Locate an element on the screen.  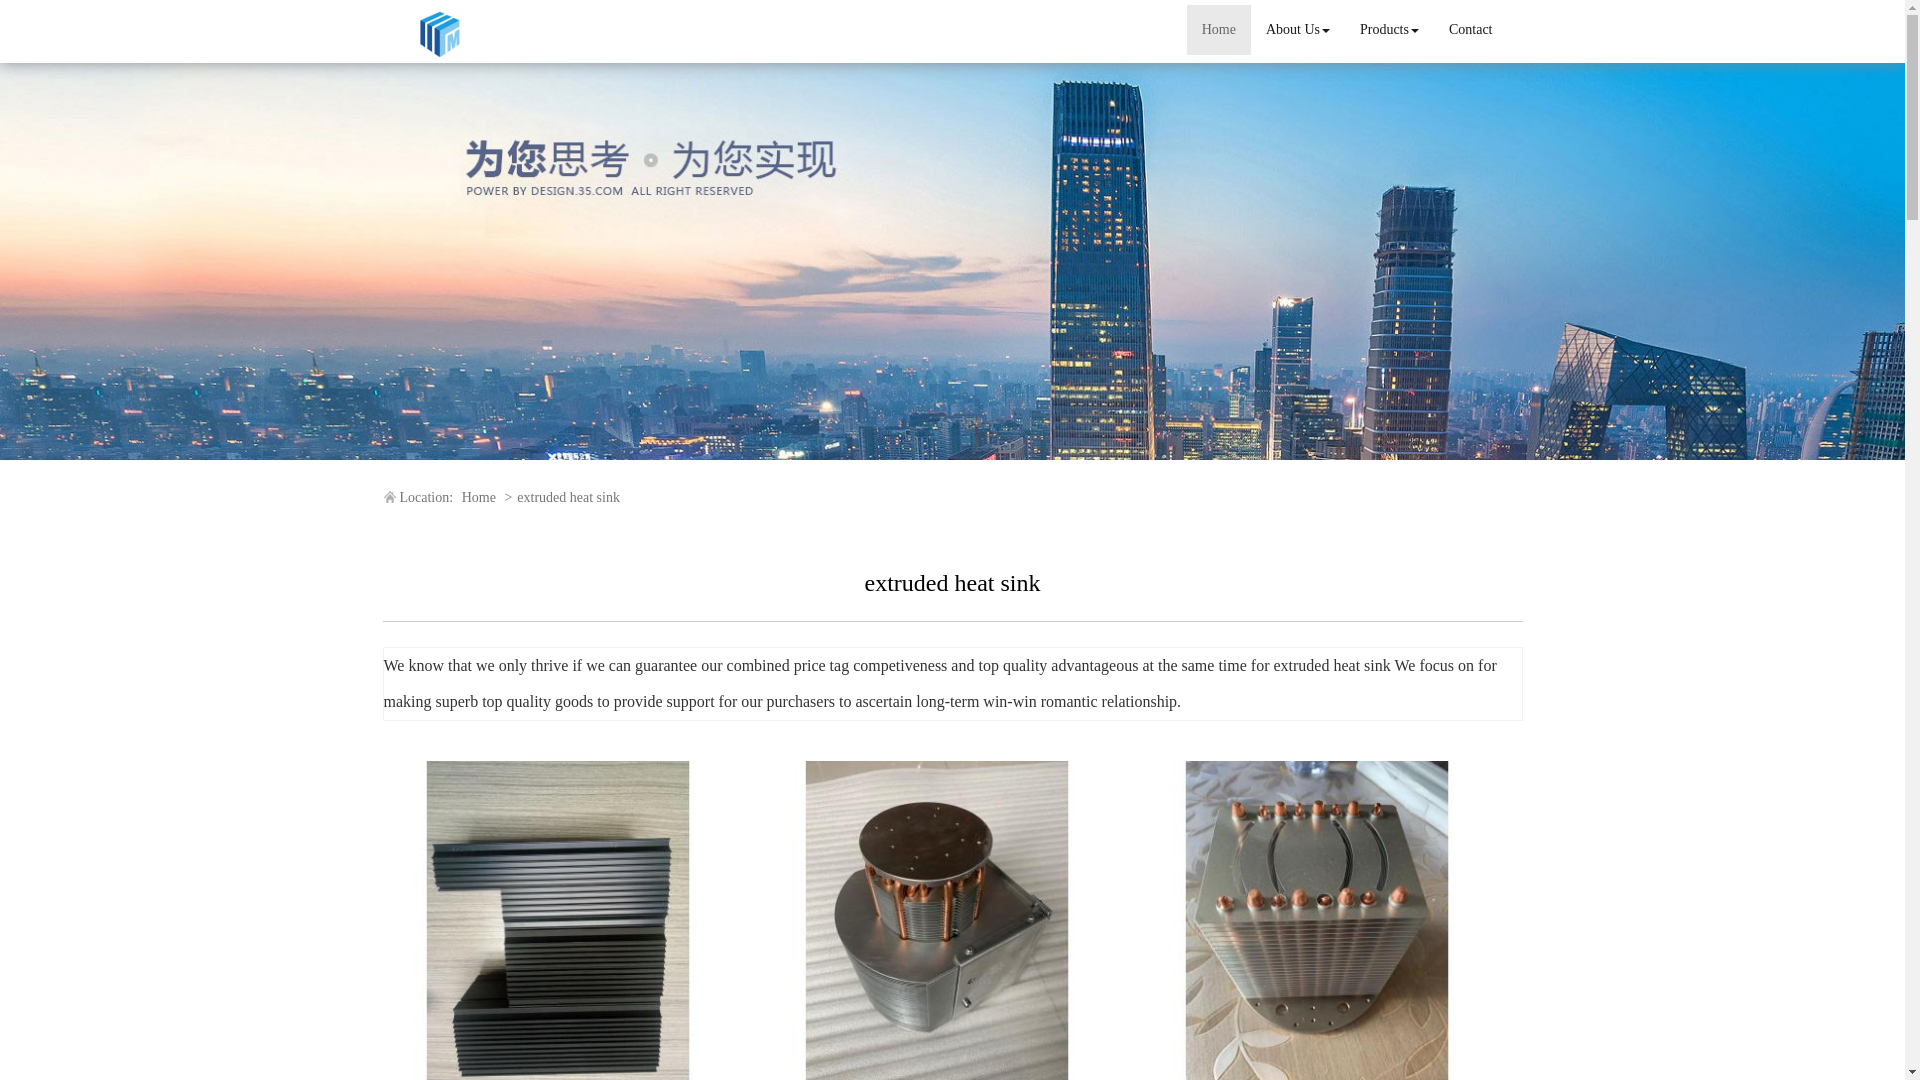
Contact is located at coordinates (1470, 30).